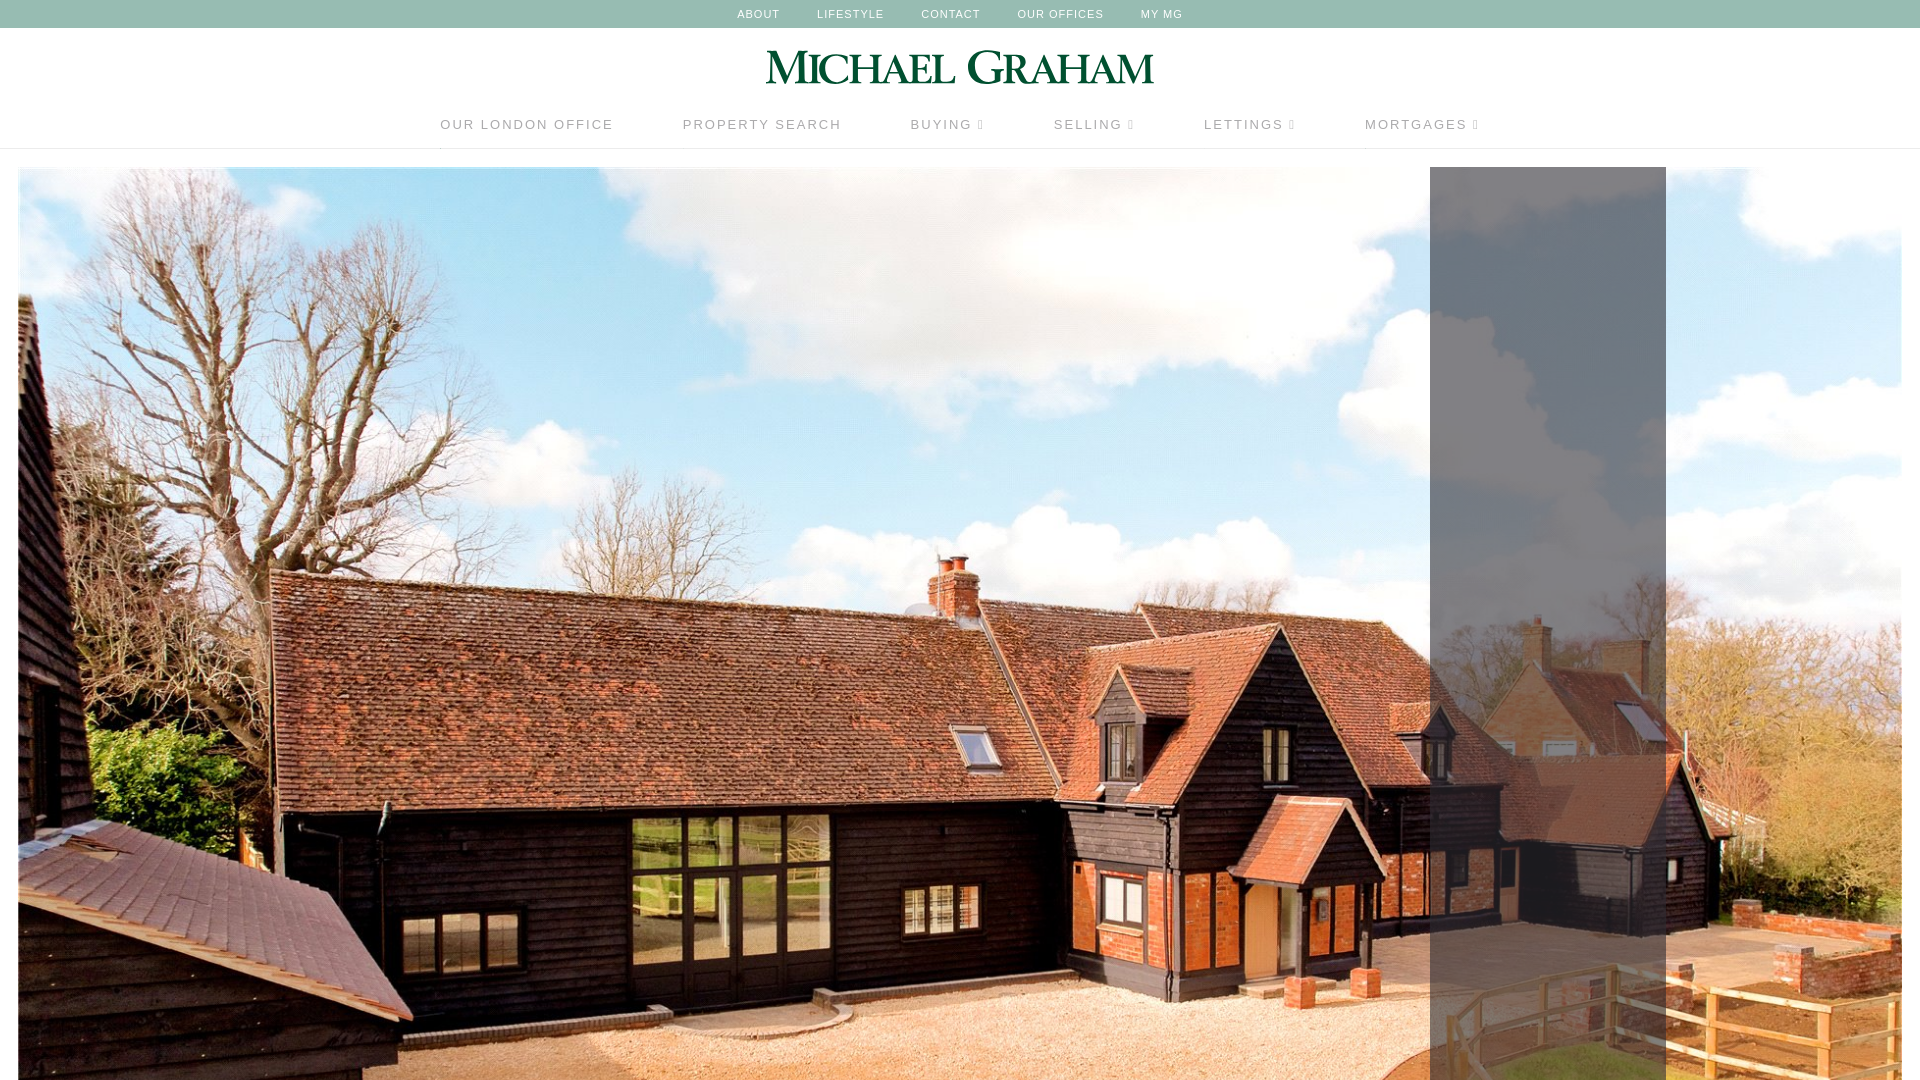 The width and height of the screenshot is (1920, 1080). Describe the element at coordinates (758, 14) in the screenshot. I see `ABOUT` at that location.